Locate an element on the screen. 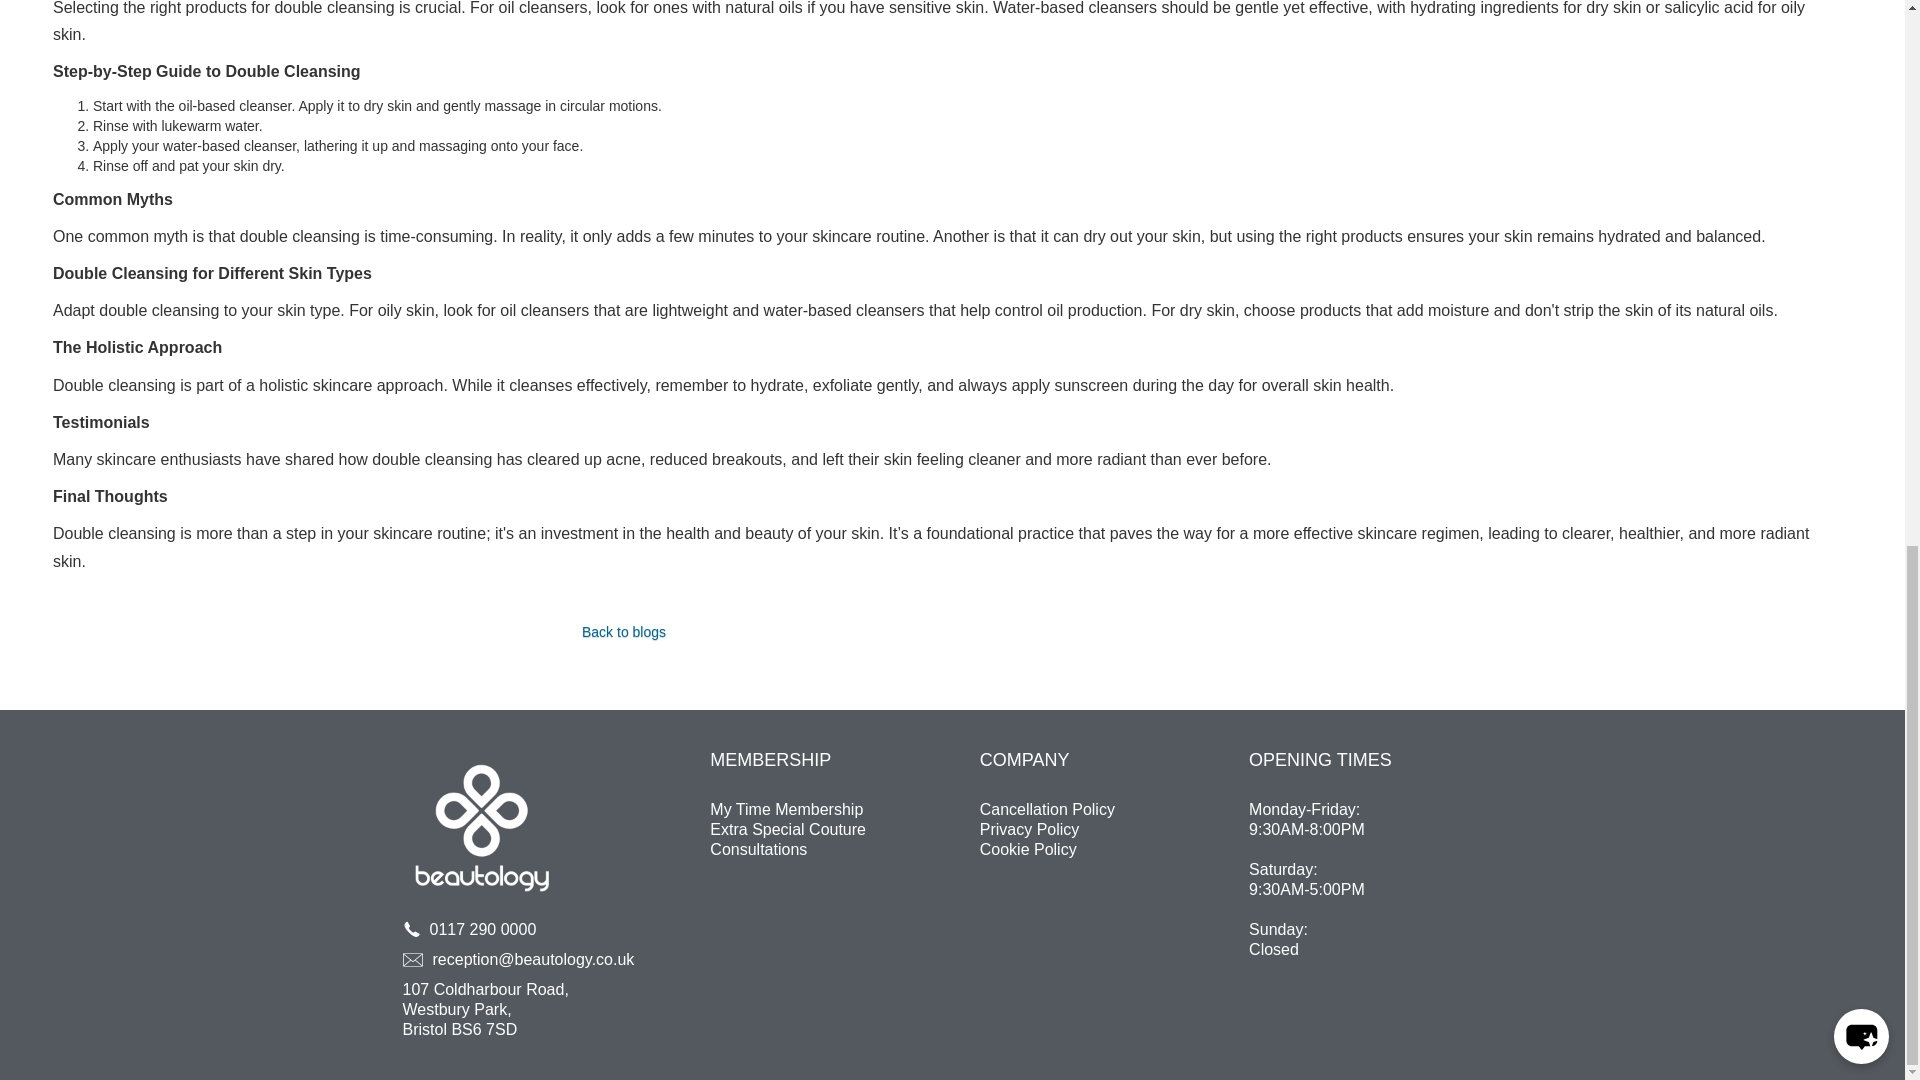 This screenshot has height=1080, width=1920. Cancellation Policy is located at coordinates (1106, 810).